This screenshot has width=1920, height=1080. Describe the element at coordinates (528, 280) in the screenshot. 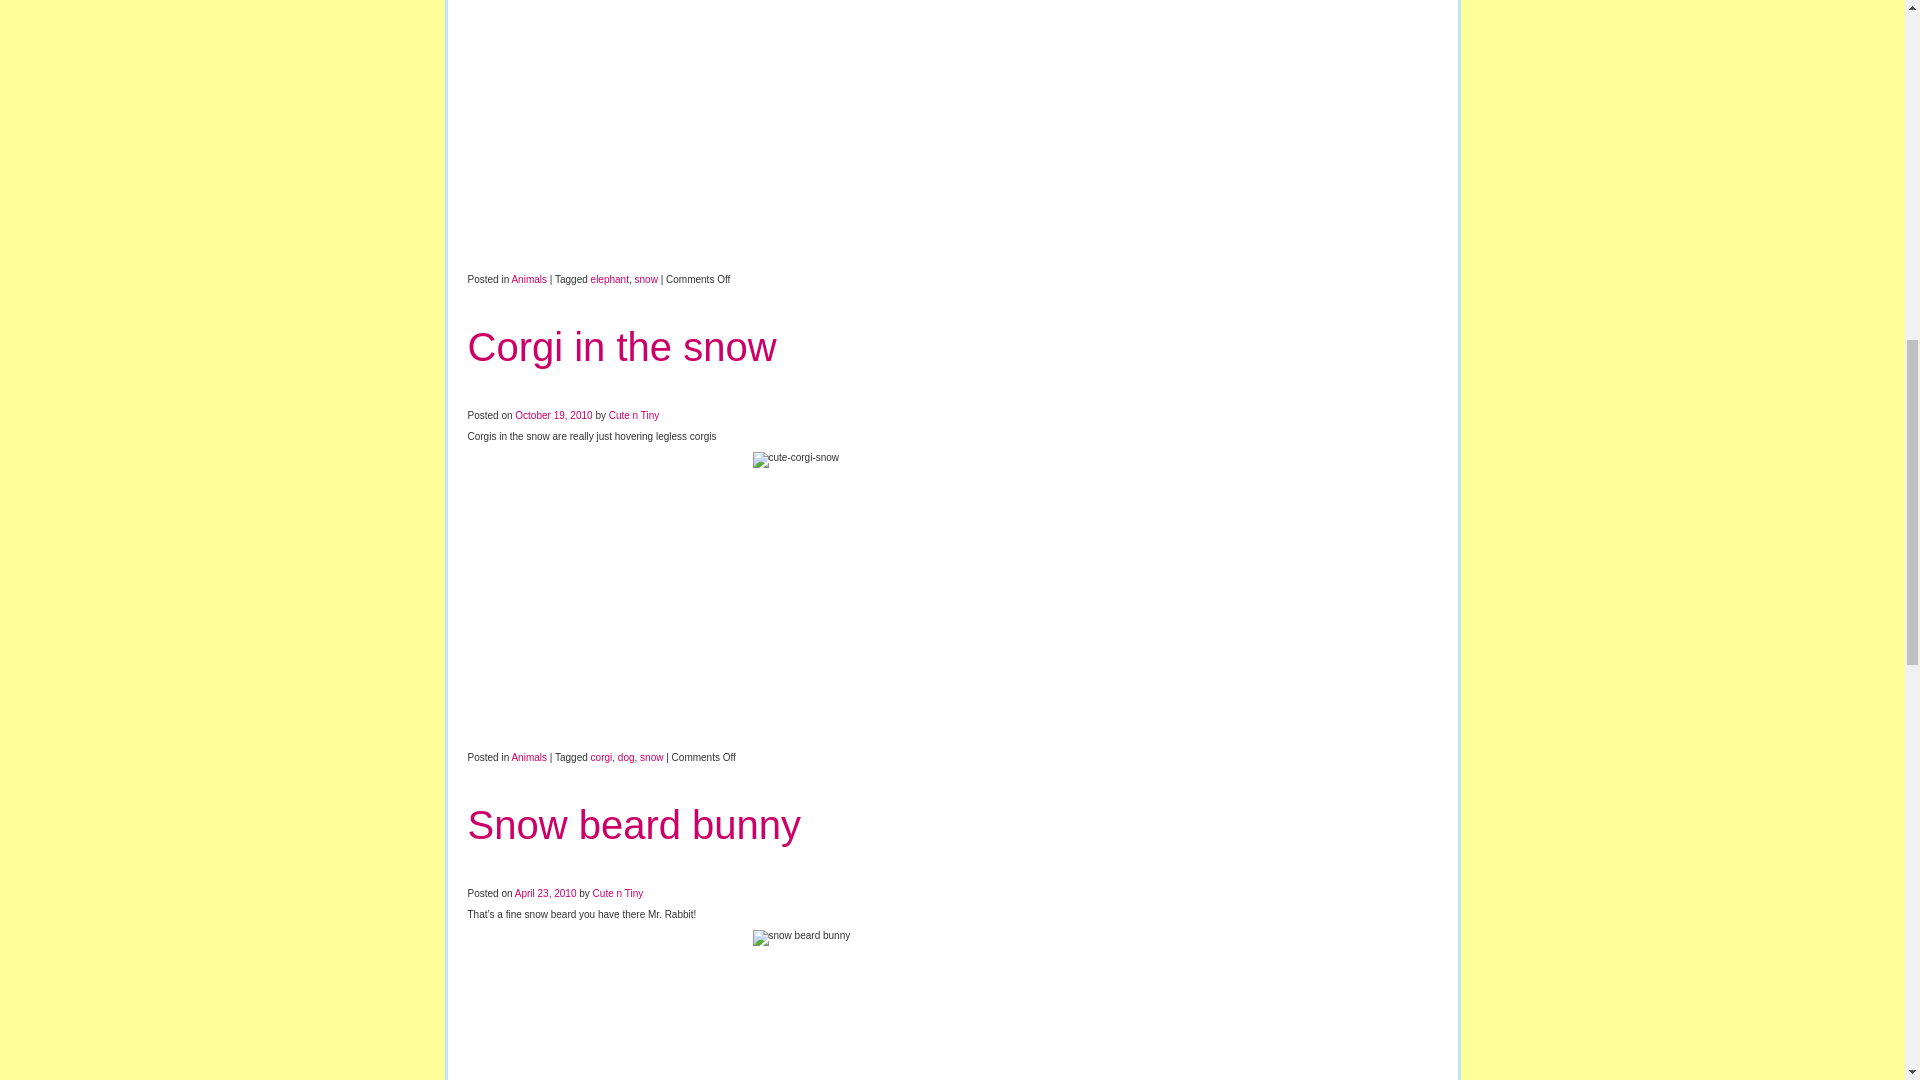

I see `Animals` at that location.